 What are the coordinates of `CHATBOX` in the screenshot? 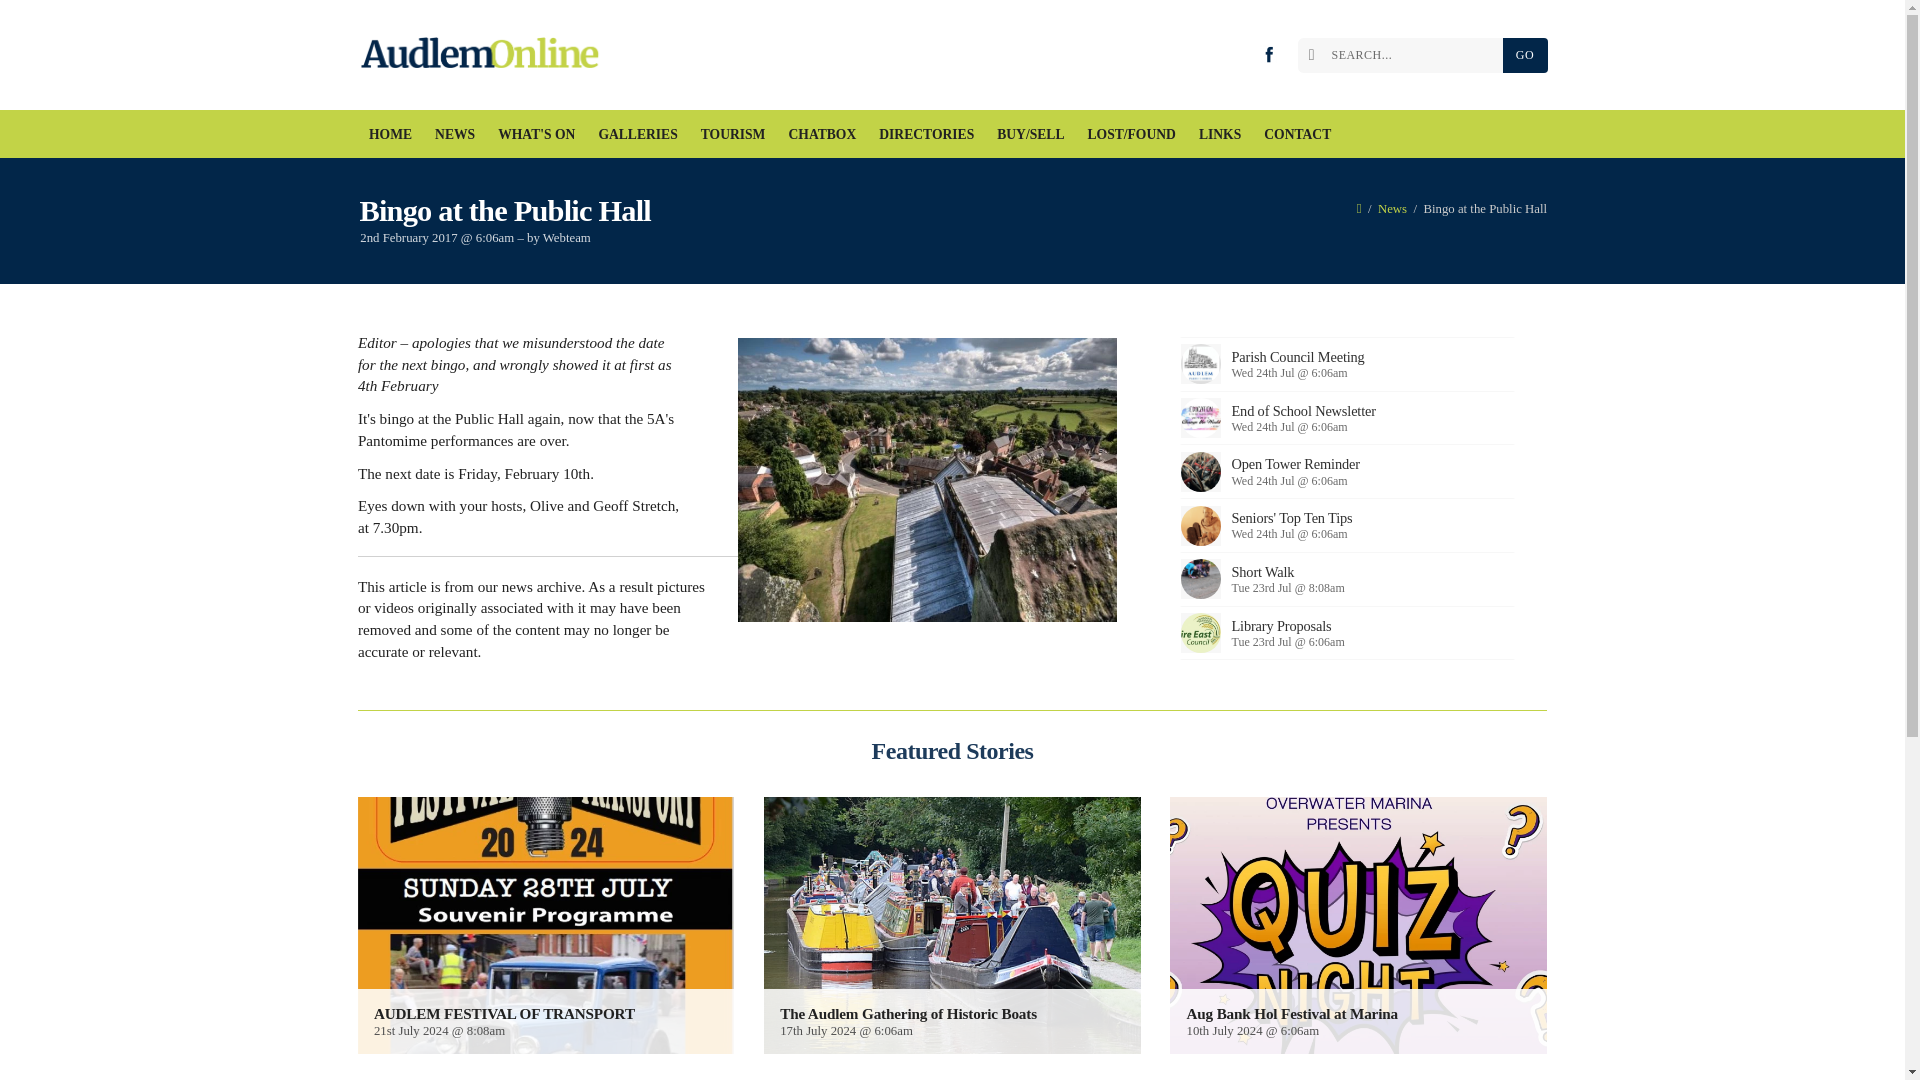 It's located at (822, 134).